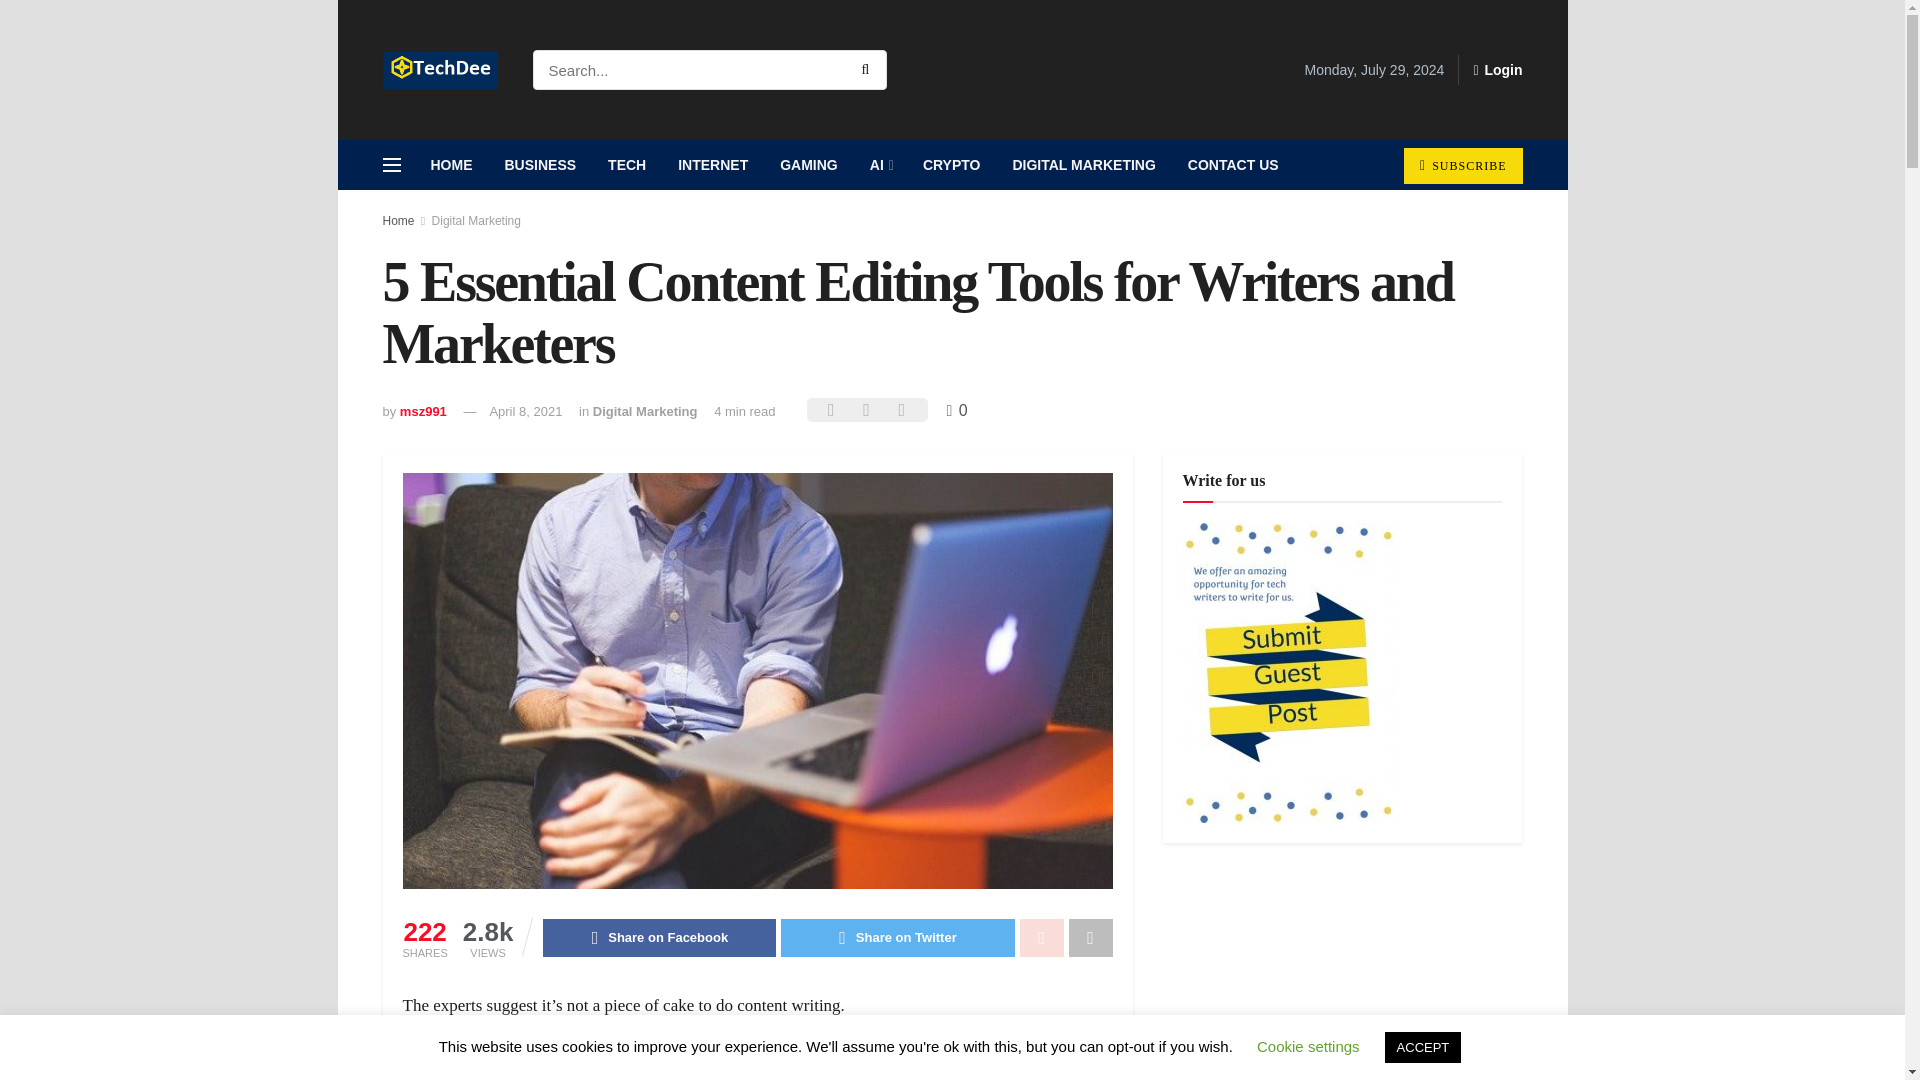 This screenshot has height=1080, width=1920. Describe the element at coordinates (1462, 165) in the screenshot. I see `SUBSCRIBE` at that location.